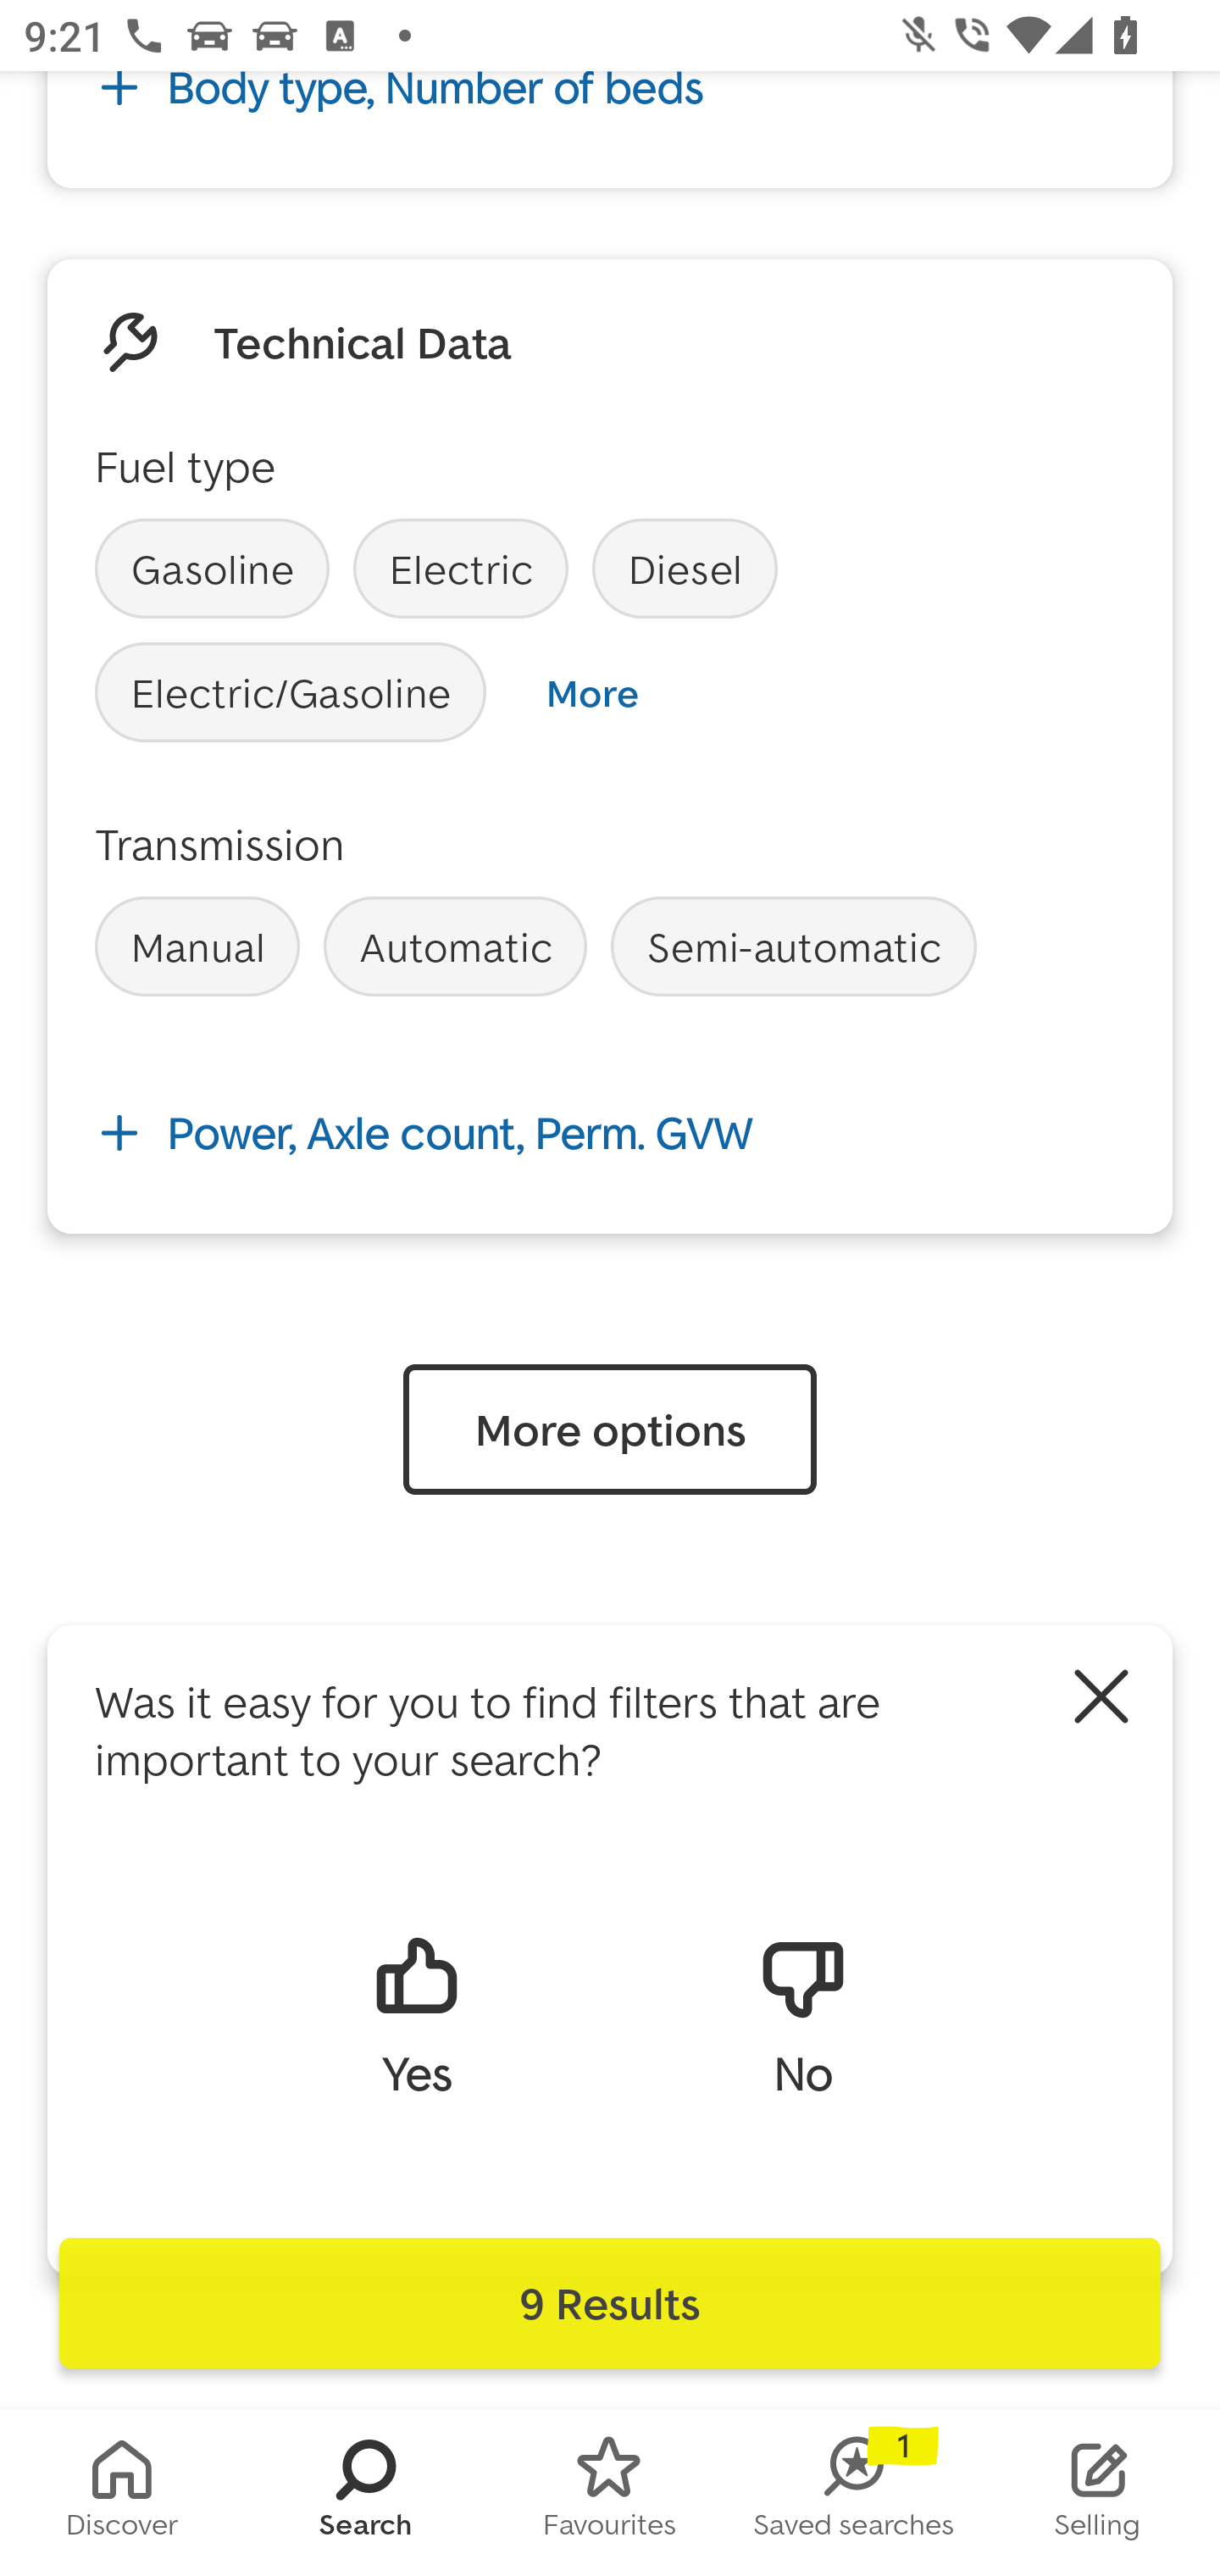  What do you see at coordinates (454, 946) in the screenshot?
I see `Automatic` at bounding box center [454, 946].